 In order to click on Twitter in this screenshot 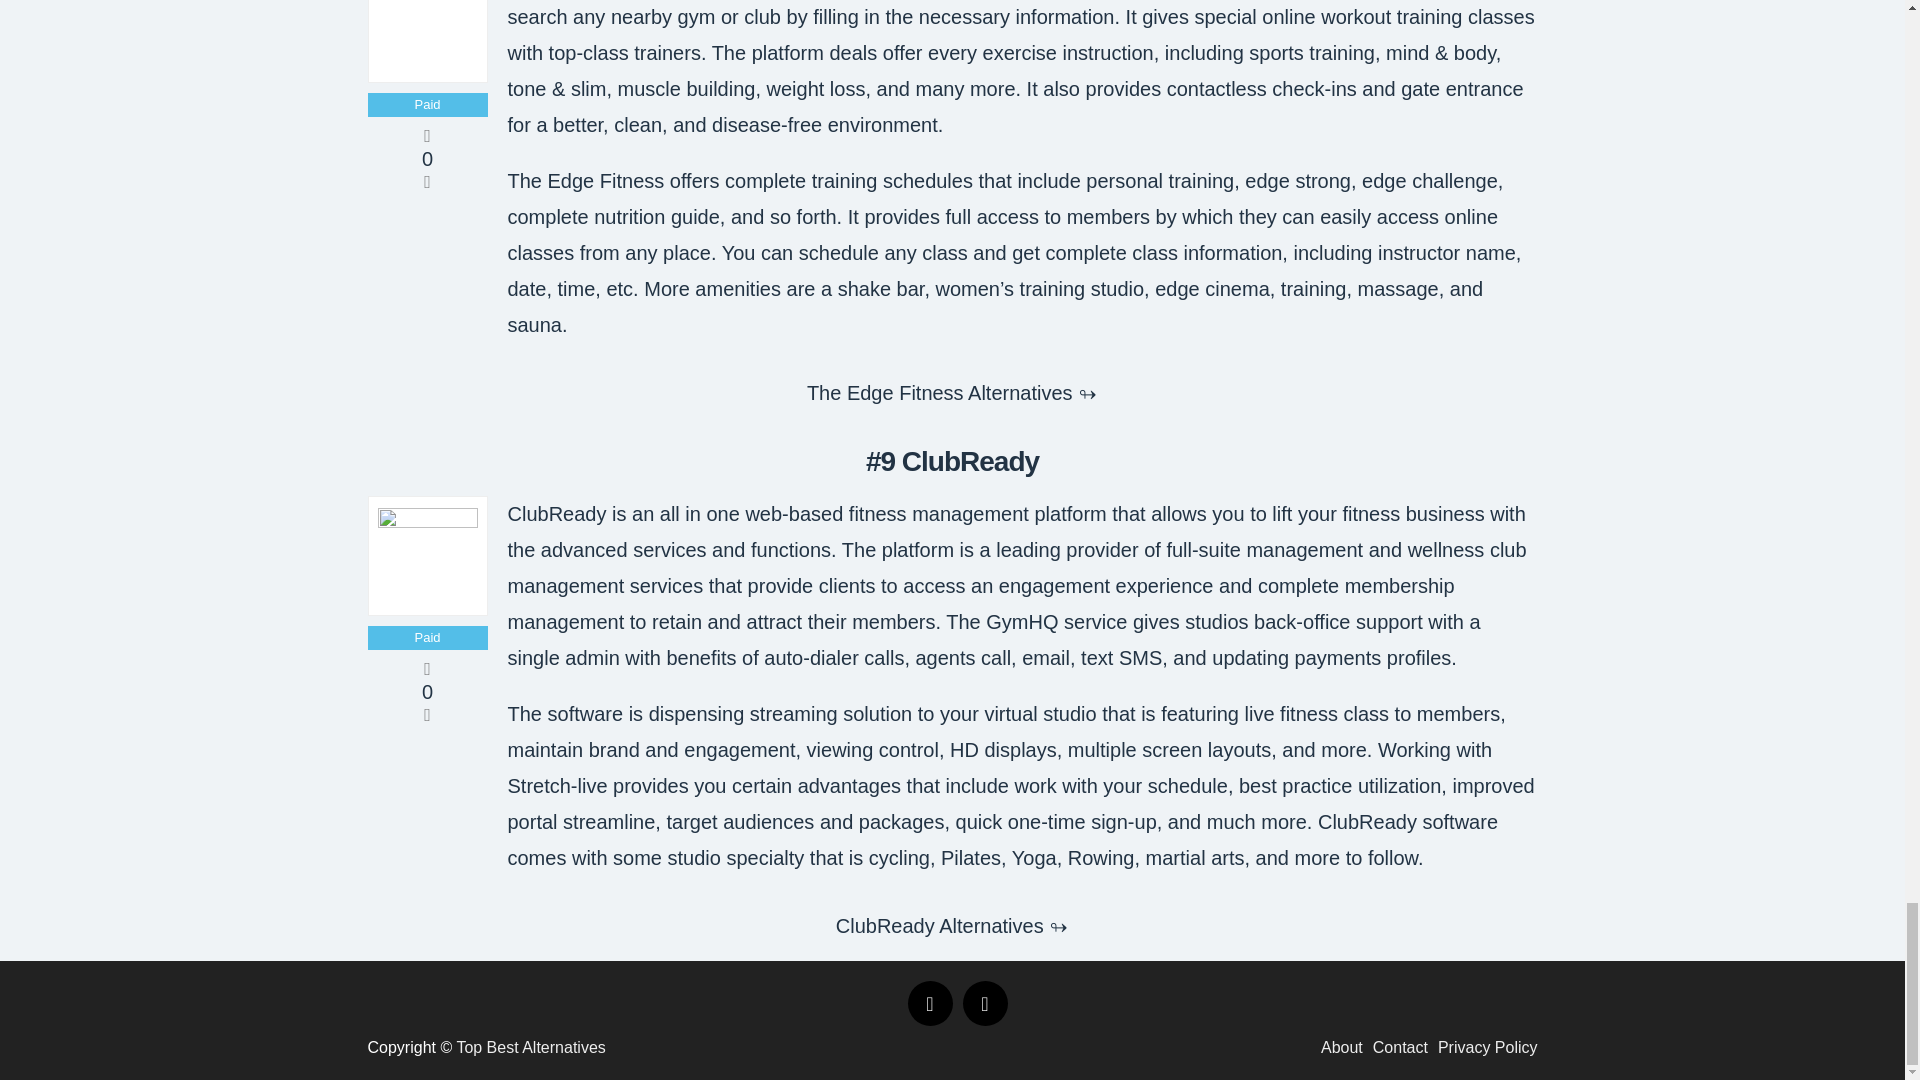, I will do `click(984, 1003)`.